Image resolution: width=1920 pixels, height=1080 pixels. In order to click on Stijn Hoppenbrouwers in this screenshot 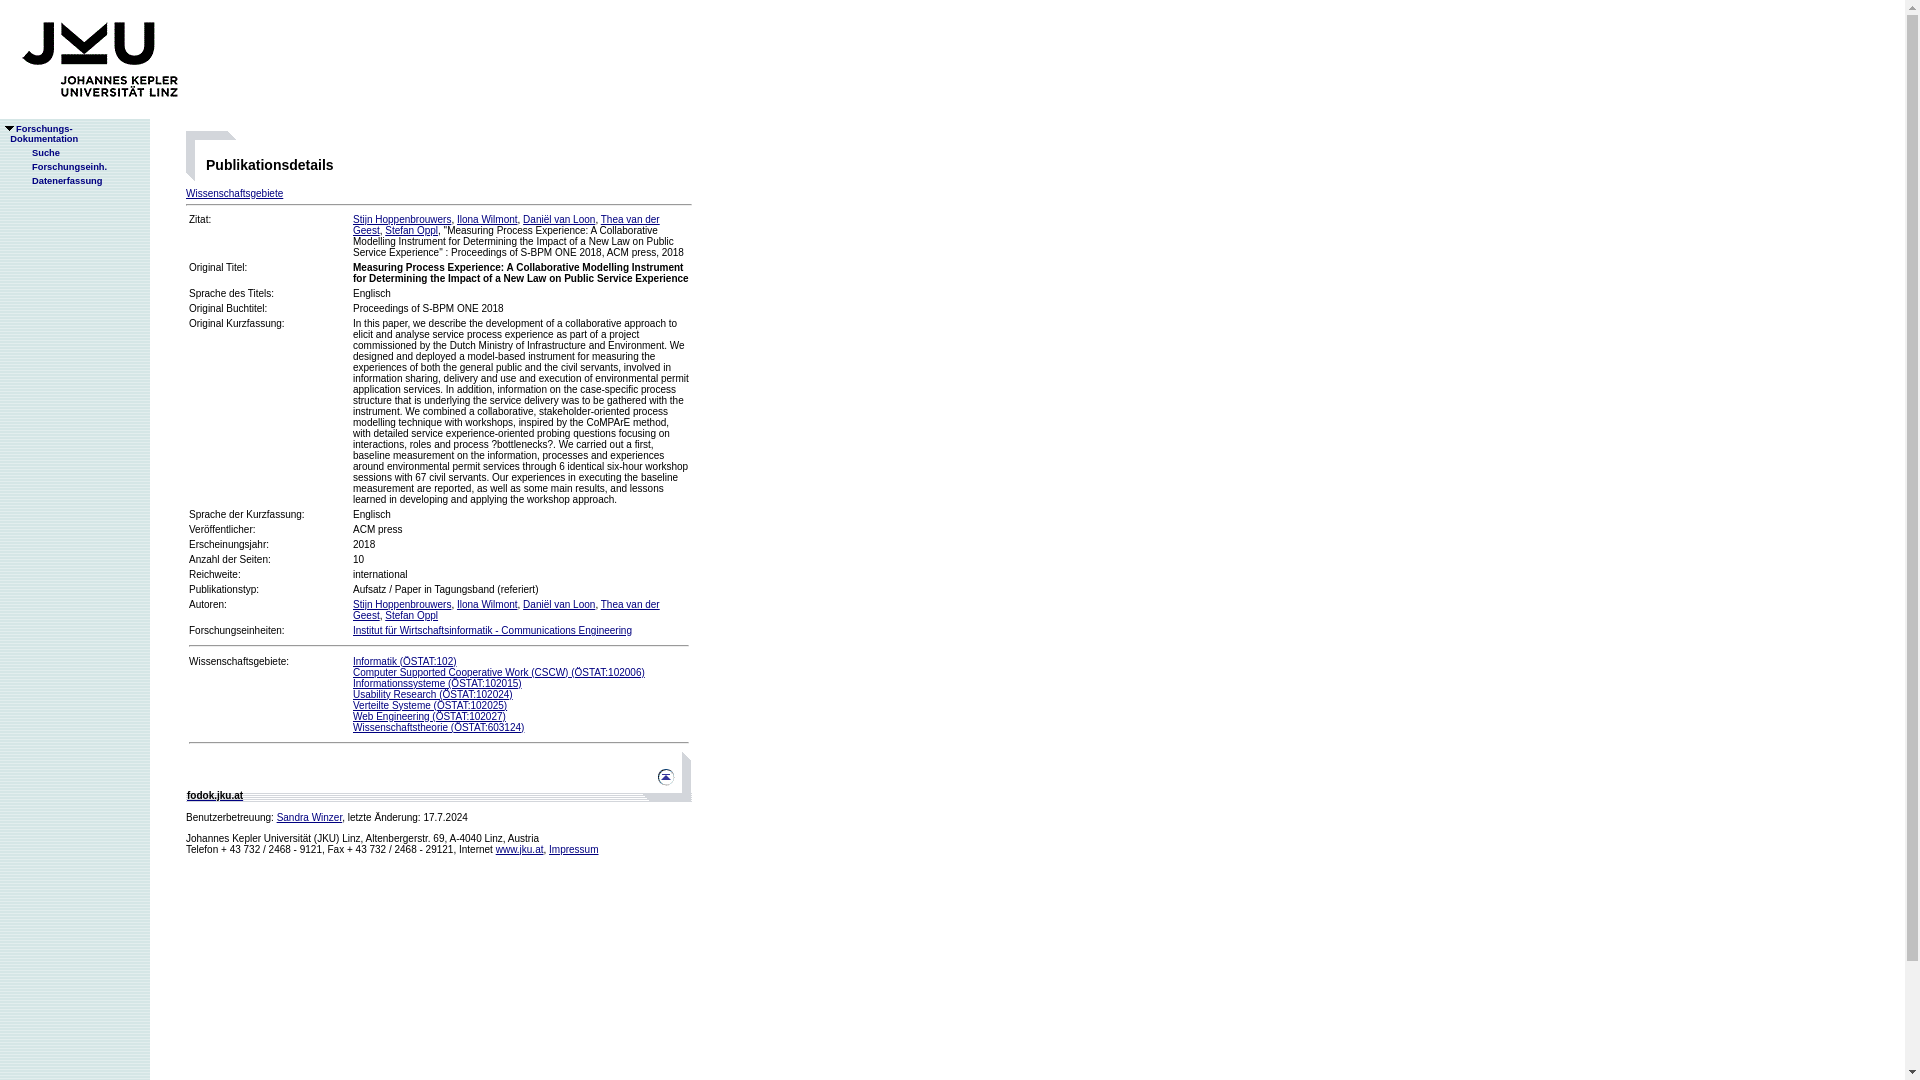, I will do `click(402, 604)`.